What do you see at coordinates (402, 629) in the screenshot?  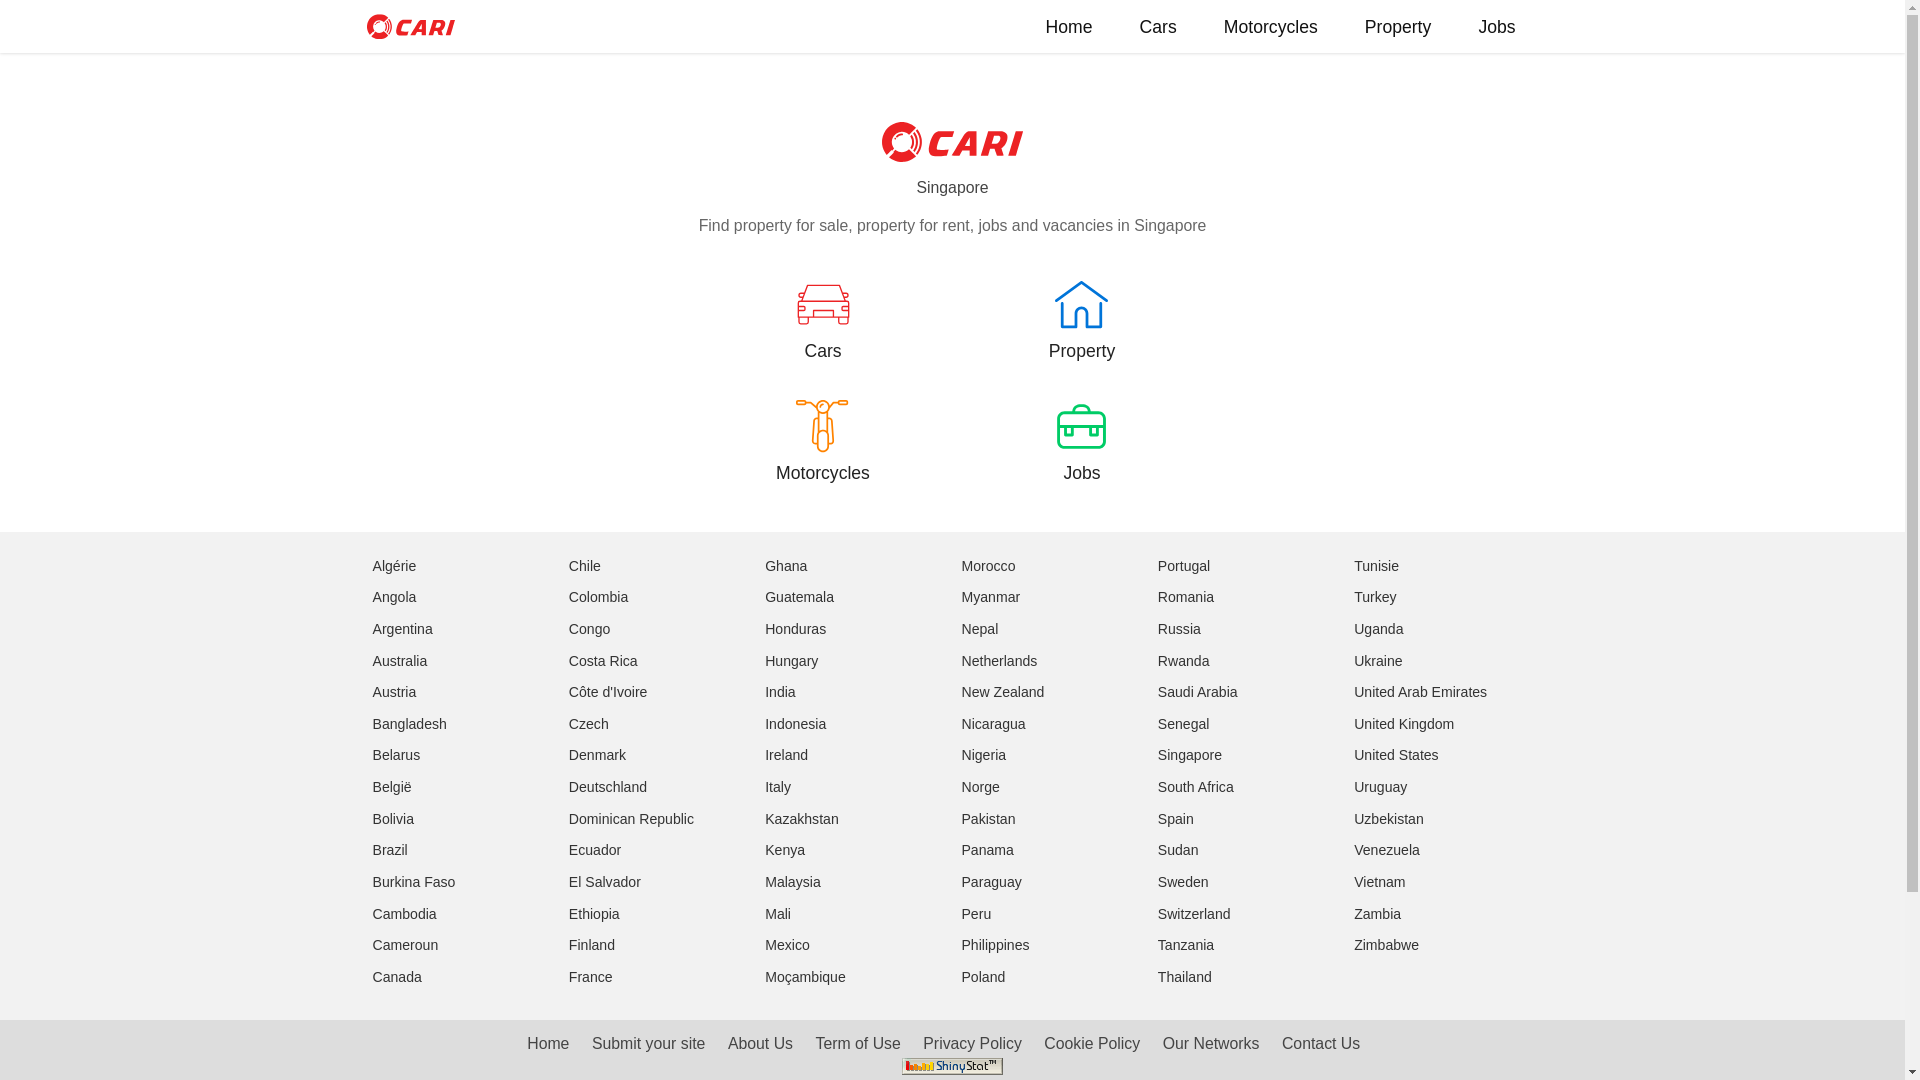 I see `Argentina` at bounding box center [402, 629].